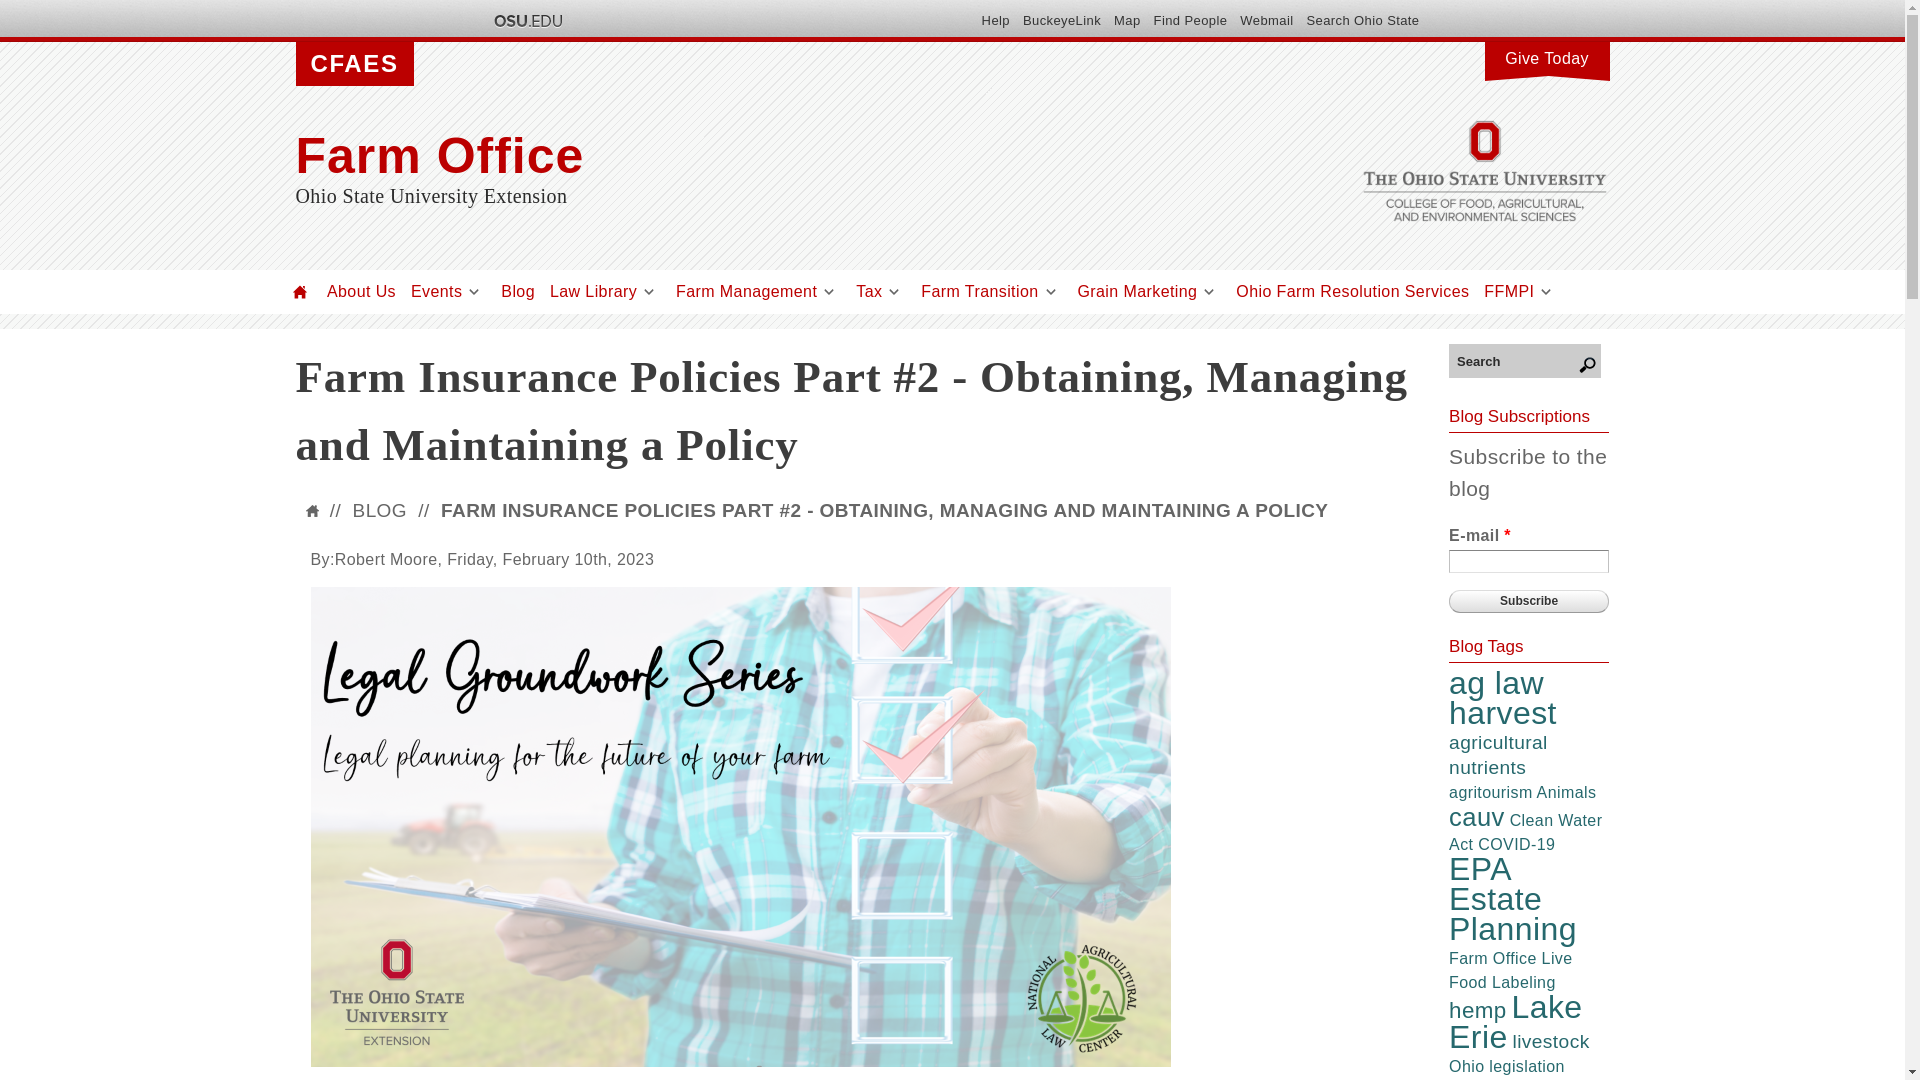 The height and width of the screenshot is (1080, 1920). Describe the element at coordinates (1266, 20) in the screenshot. I see `Webmail` at that location.